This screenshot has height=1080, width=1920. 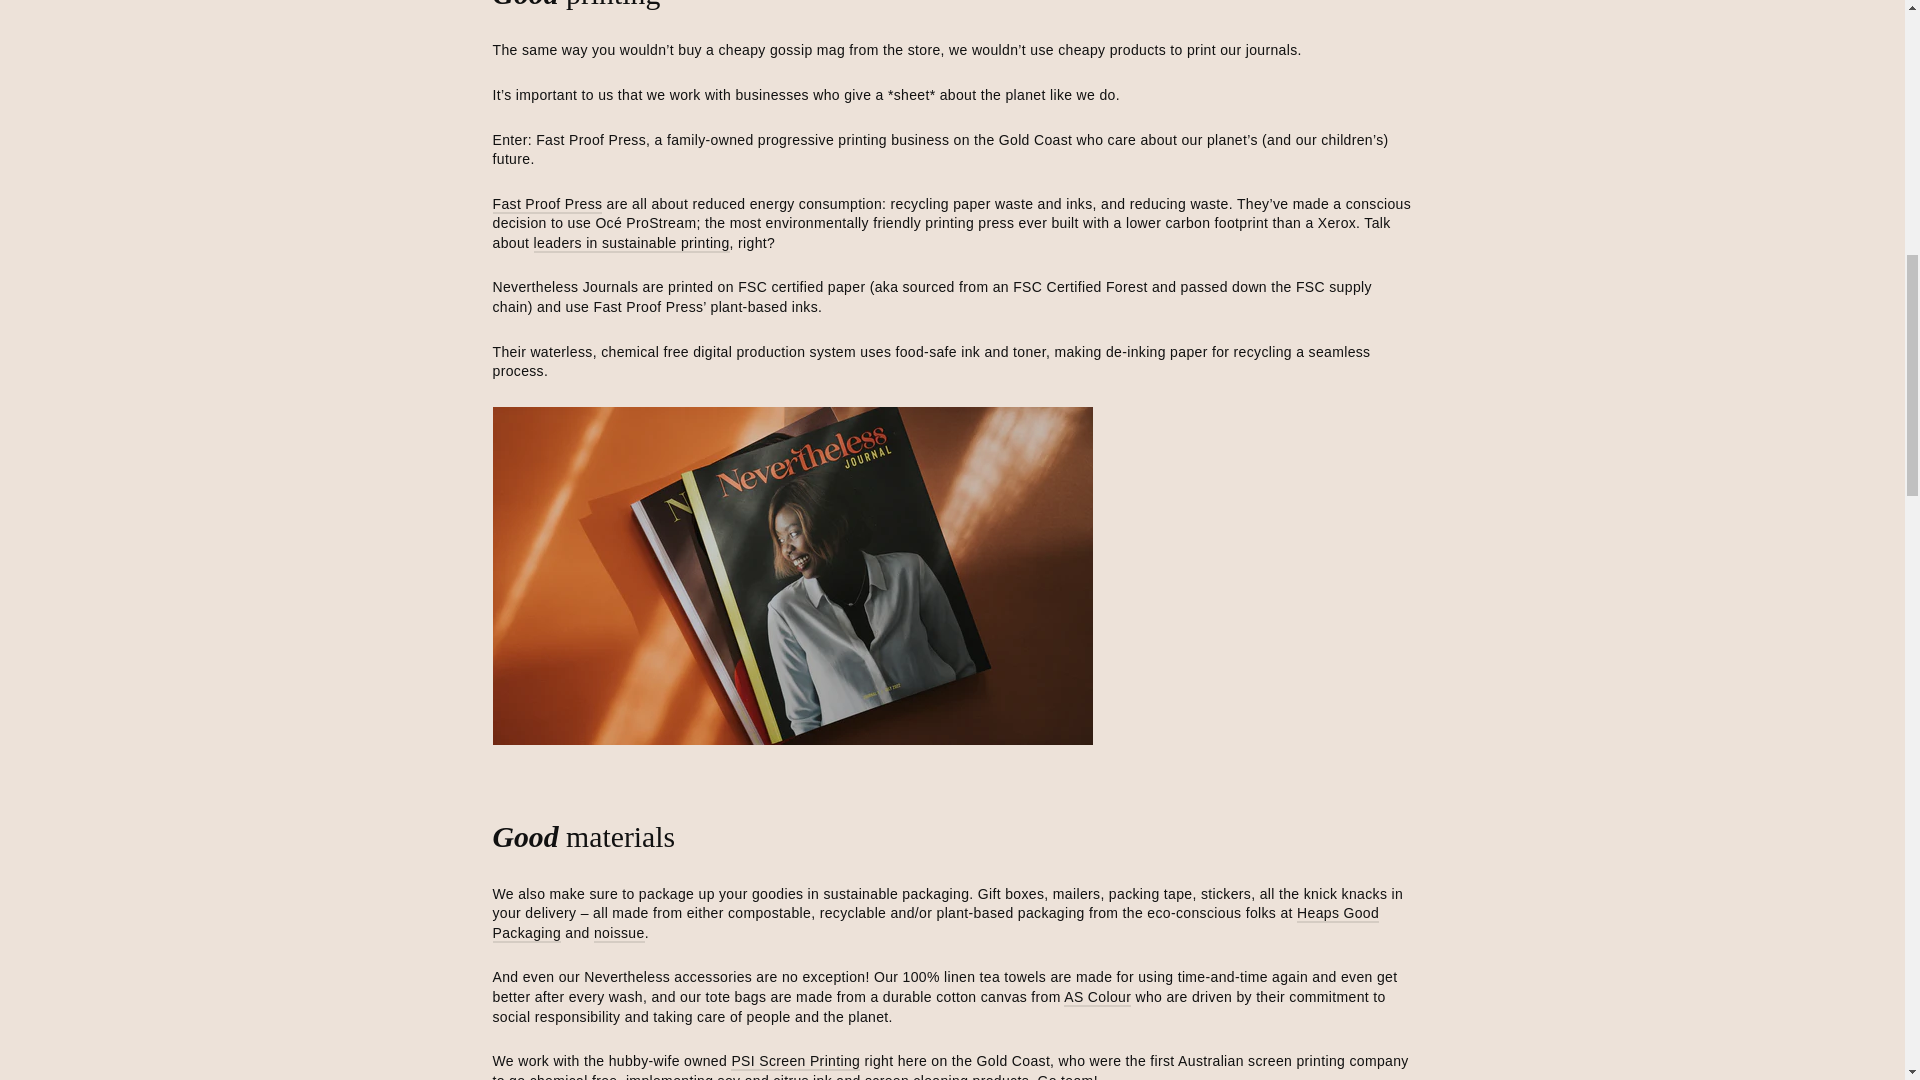 I want to click on AS Colour, so click(x=1096, y=998).